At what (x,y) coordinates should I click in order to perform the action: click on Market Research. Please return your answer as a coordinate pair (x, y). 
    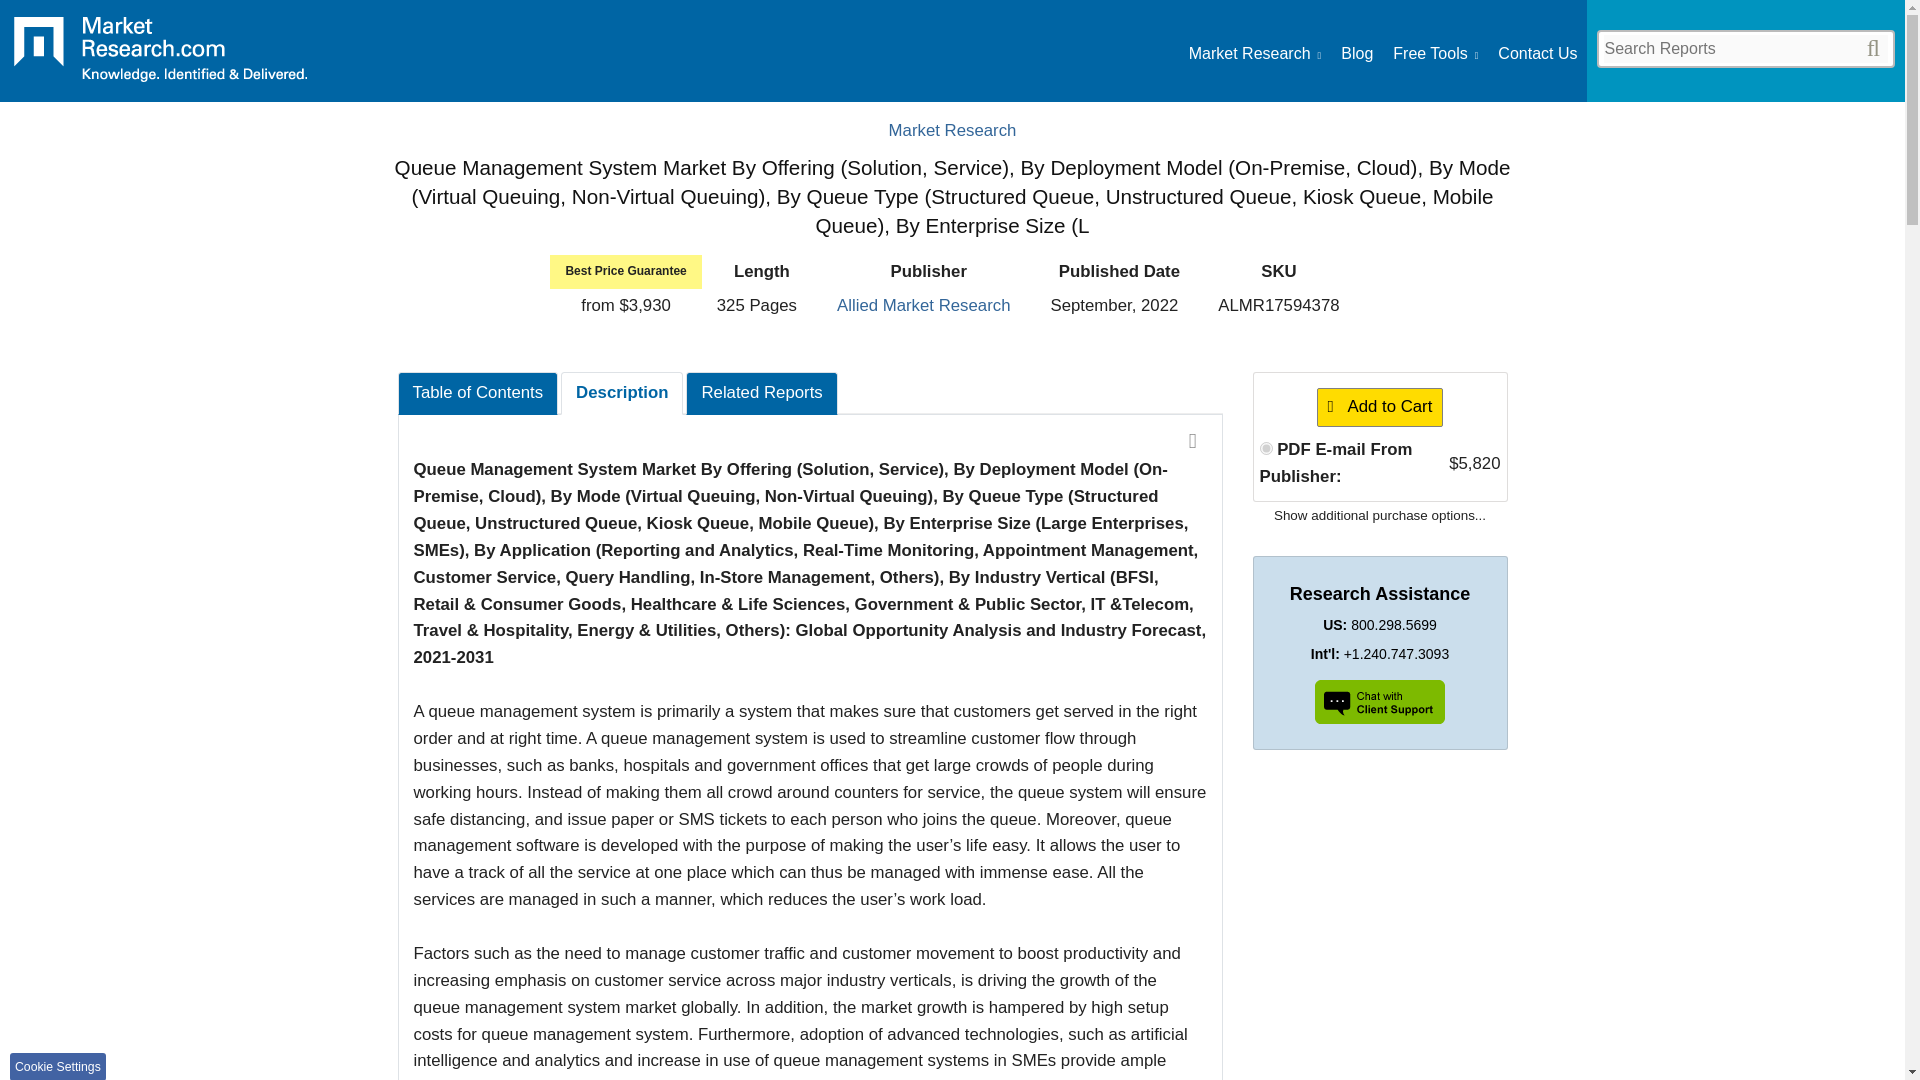
    Looking at the image, I should click on (1254, 54).